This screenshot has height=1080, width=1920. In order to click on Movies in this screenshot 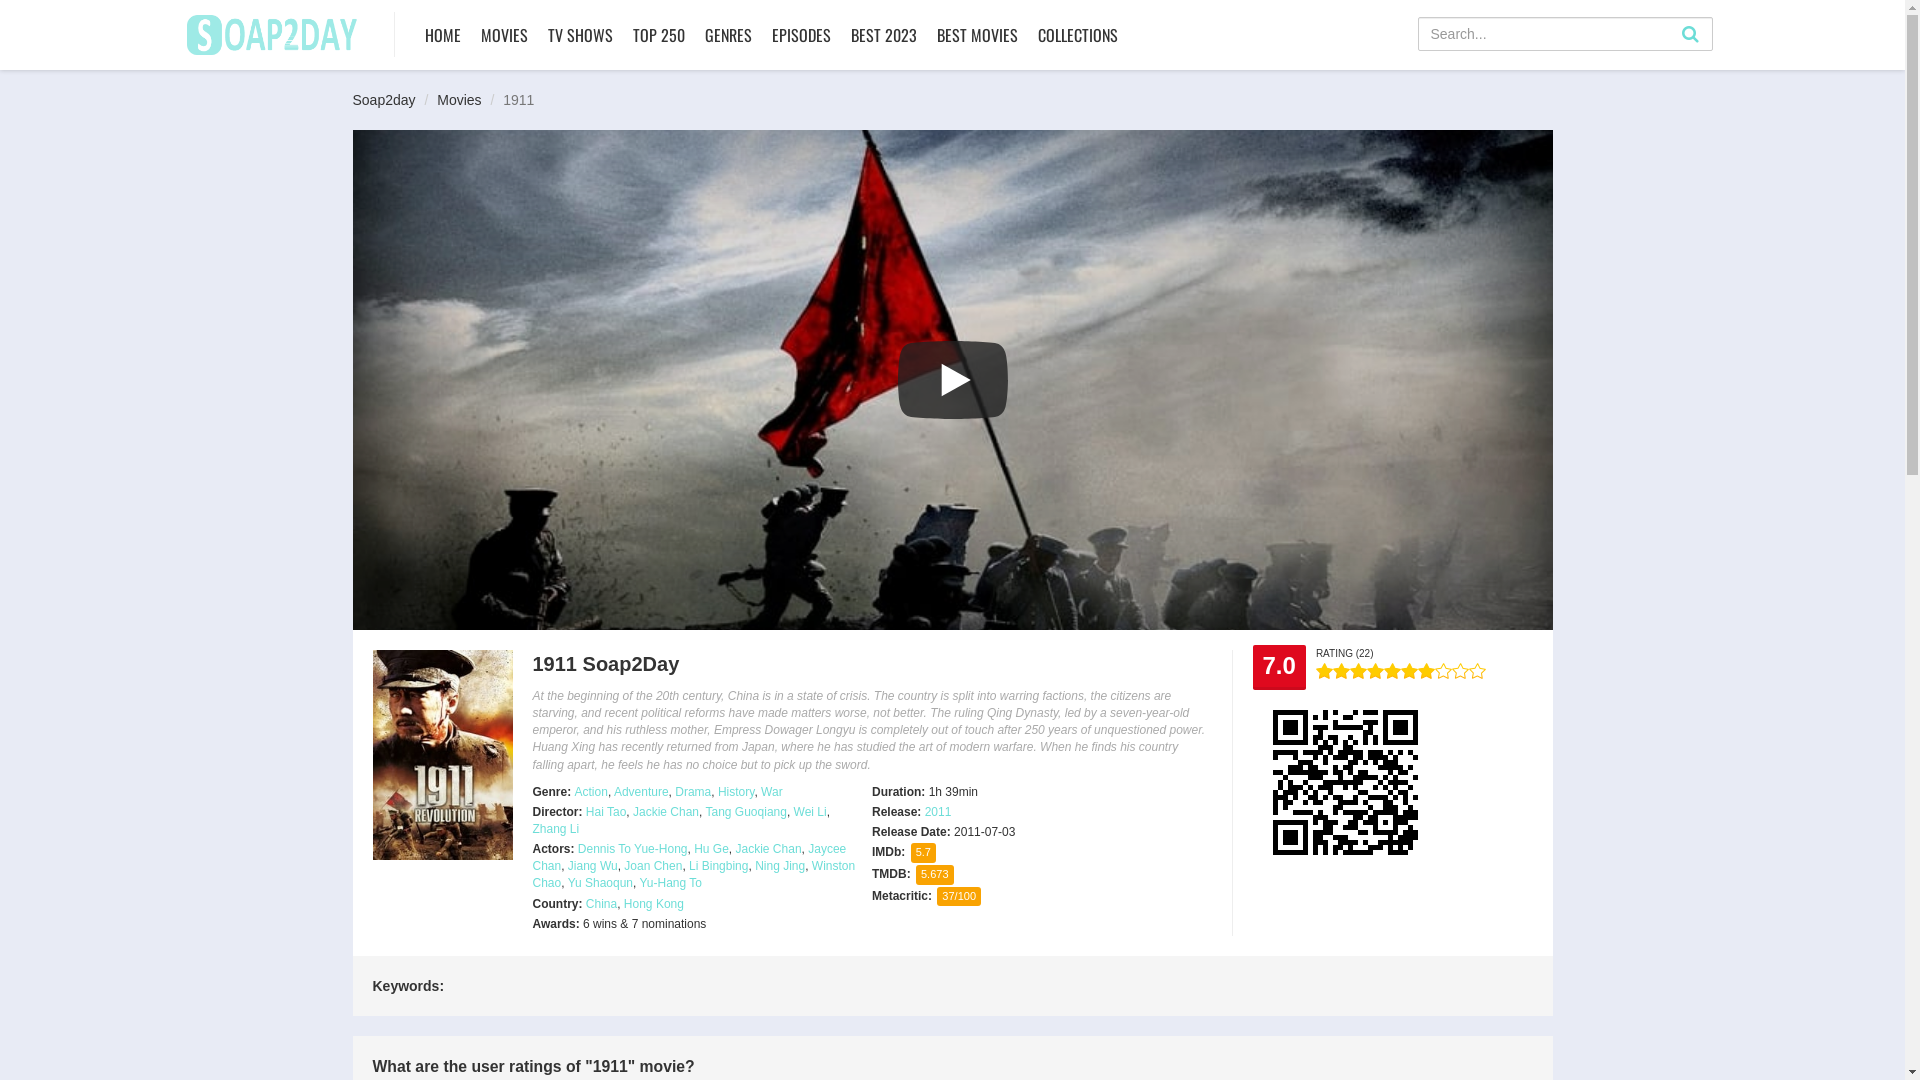, I will do `click(459, 100)`.